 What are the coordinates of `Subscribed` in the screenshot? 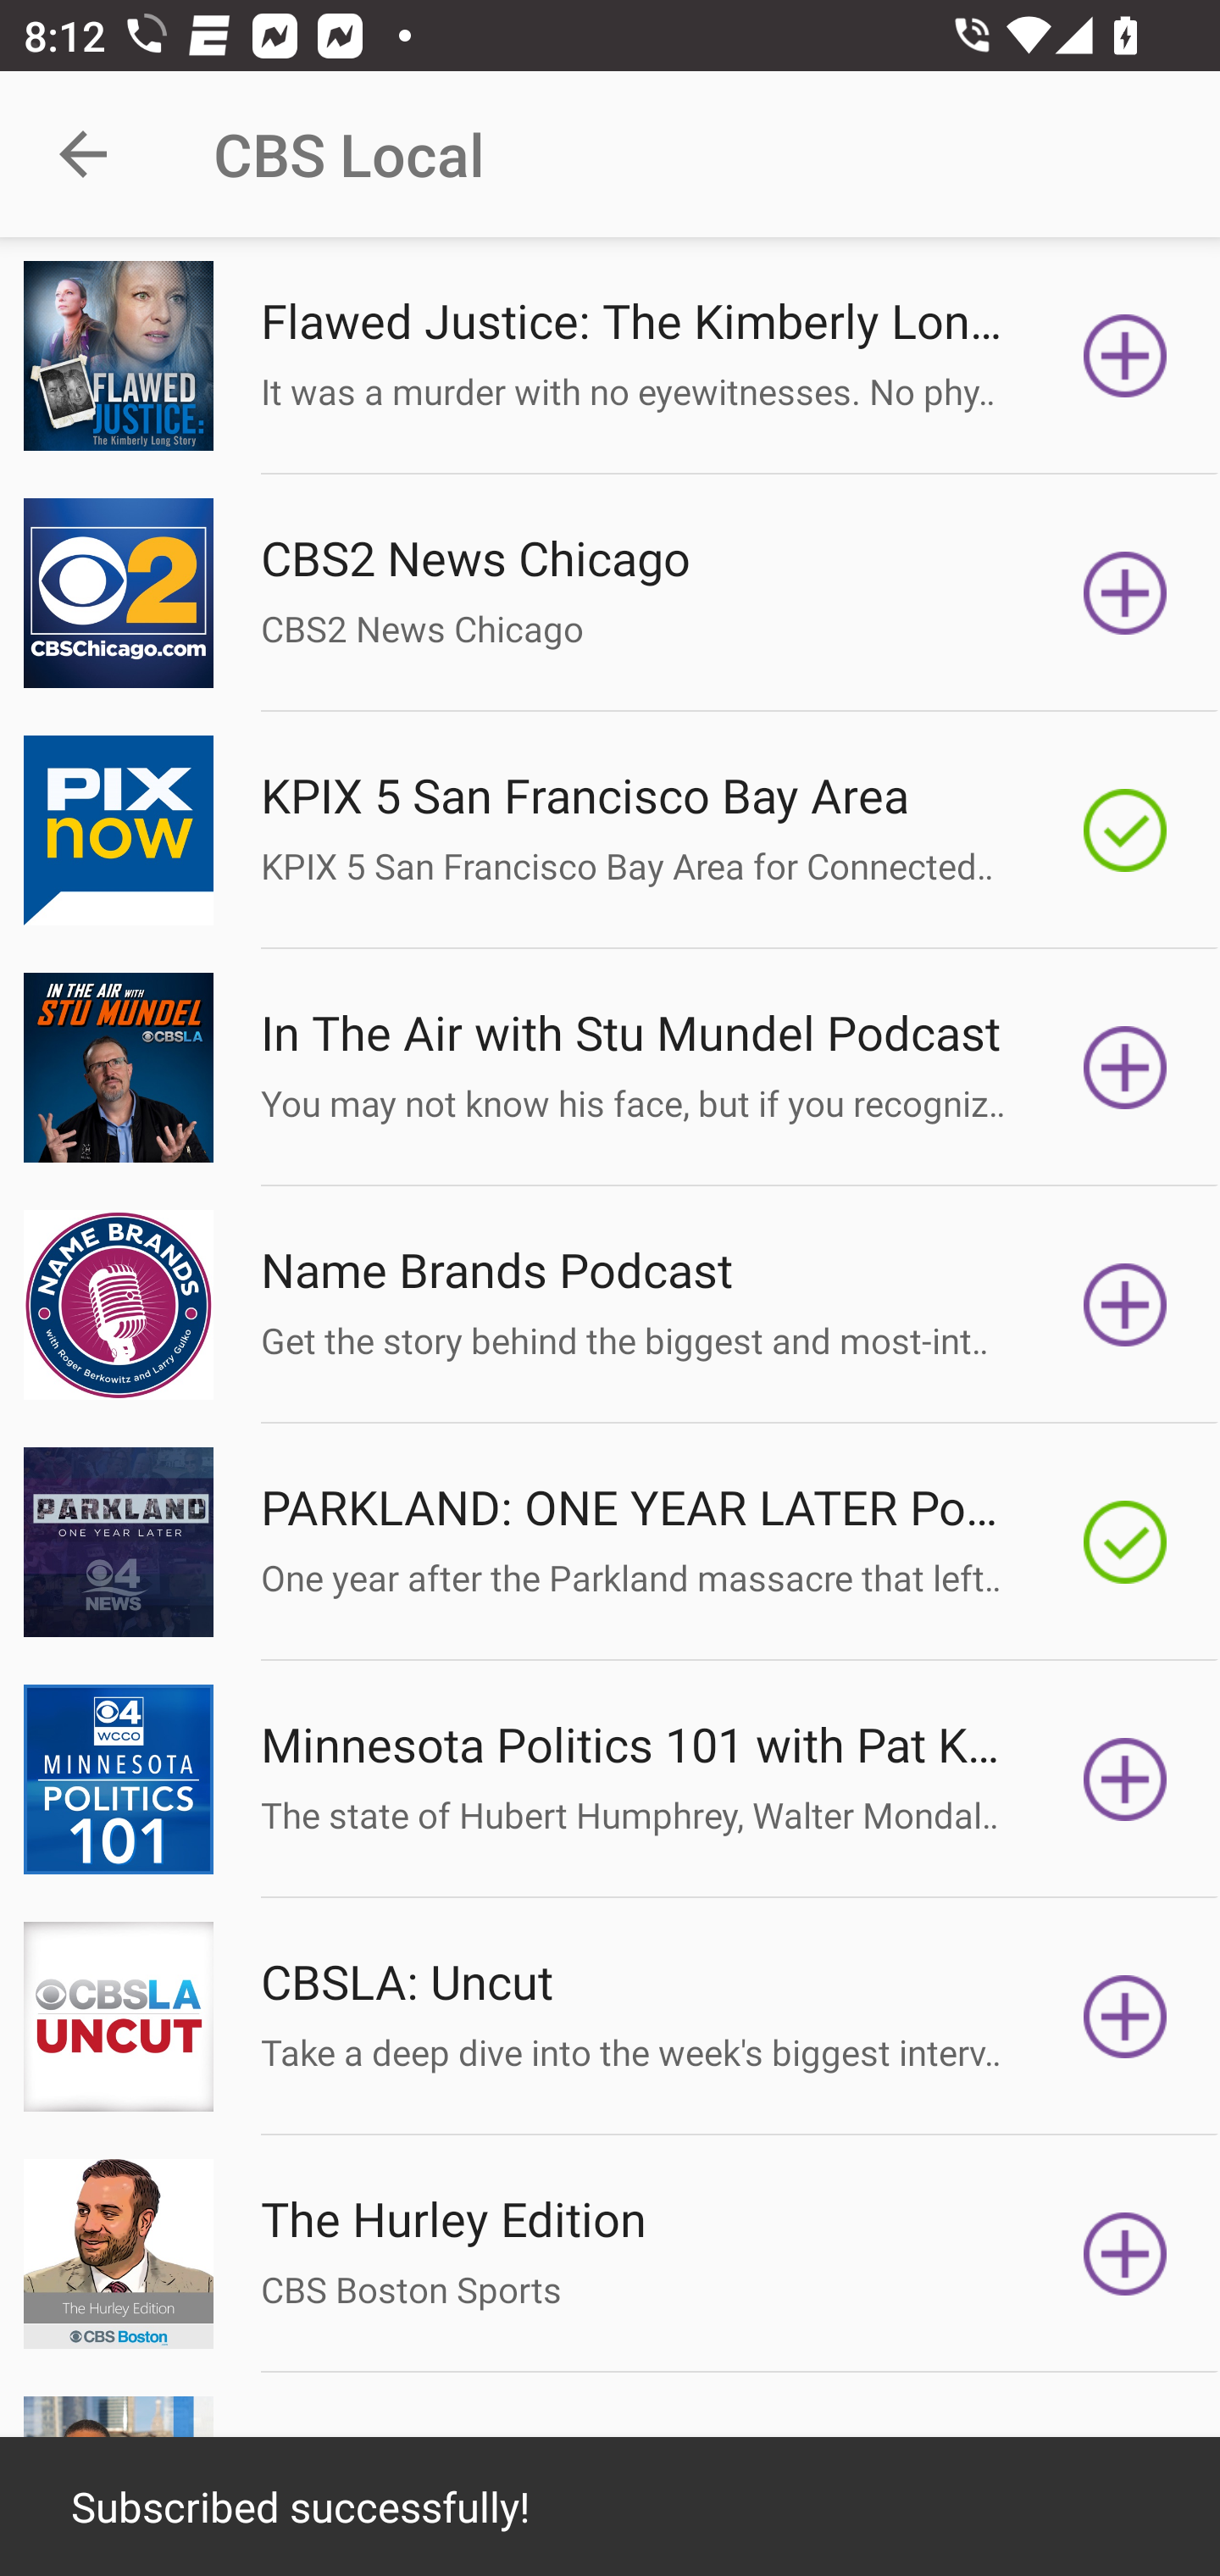 It's located at (1125, 1542).